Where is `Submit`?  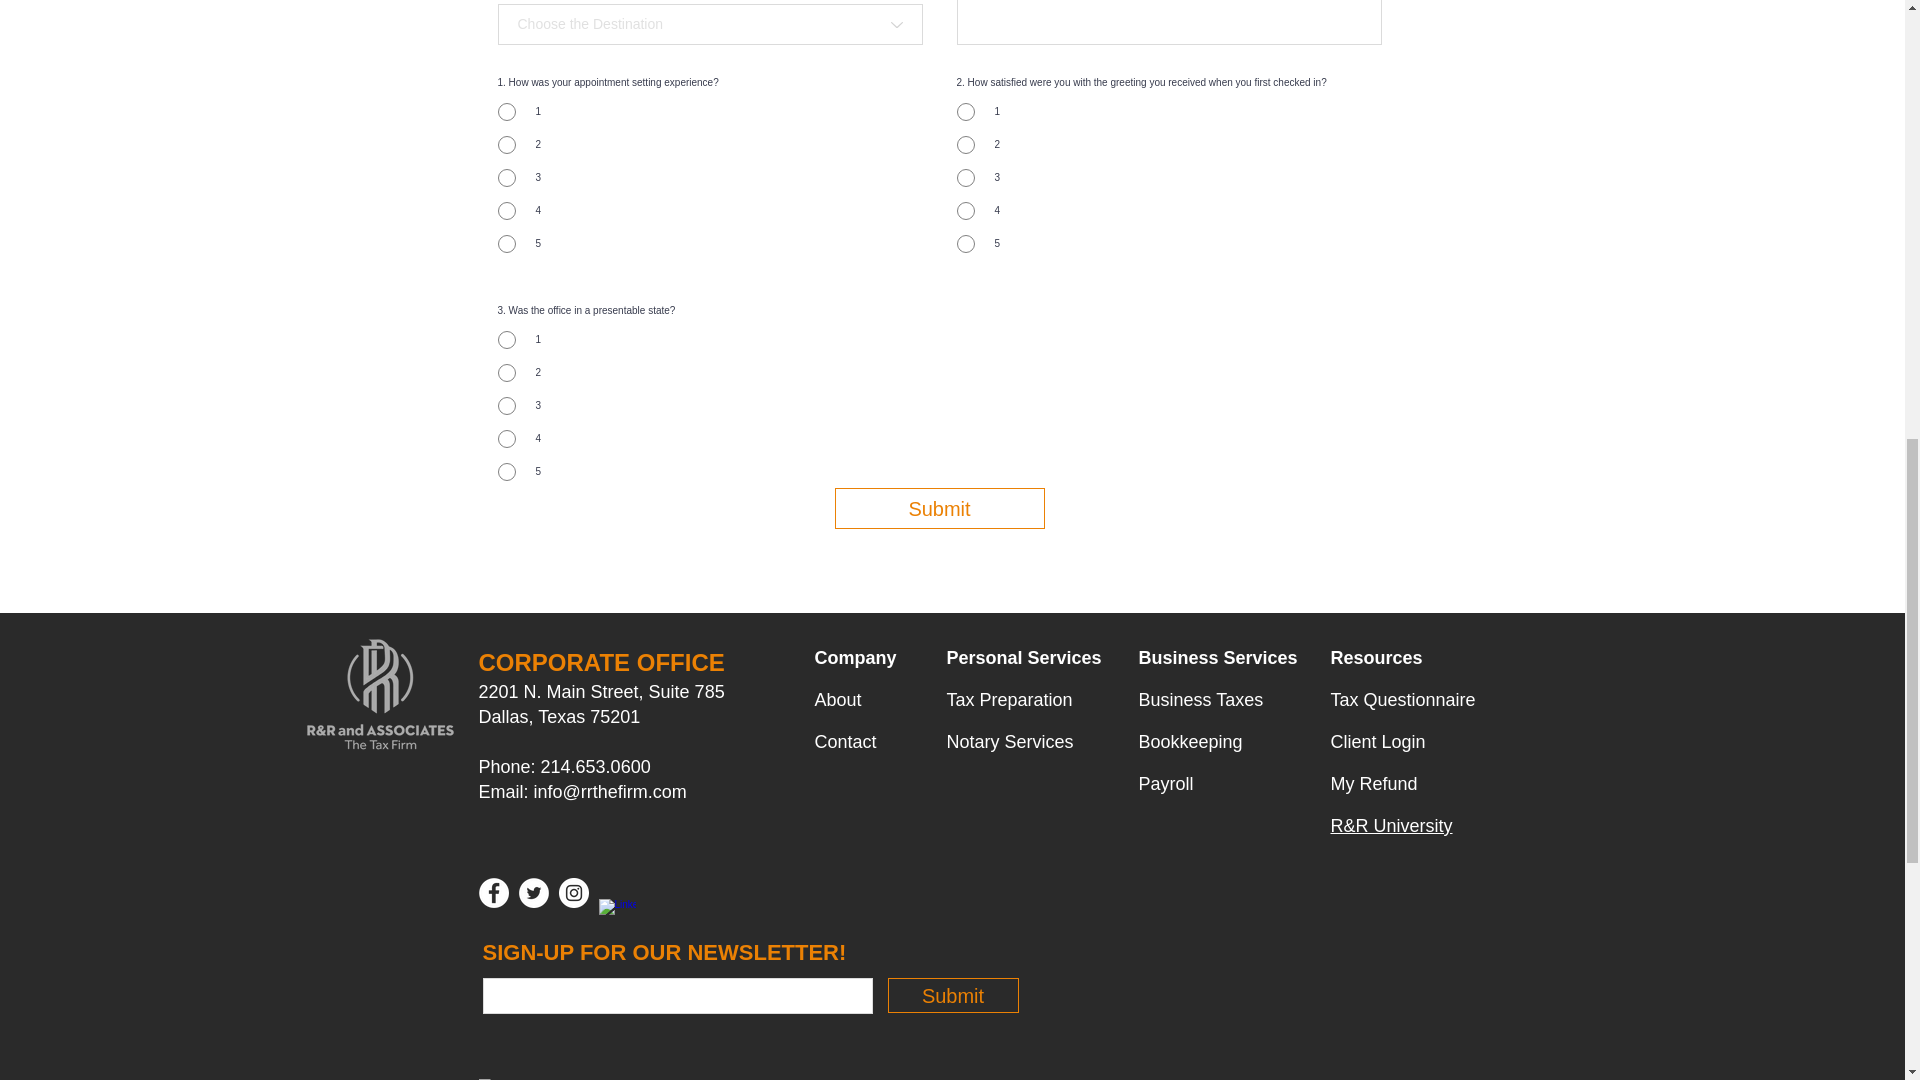 Submit is located at coordinates (938, 508).